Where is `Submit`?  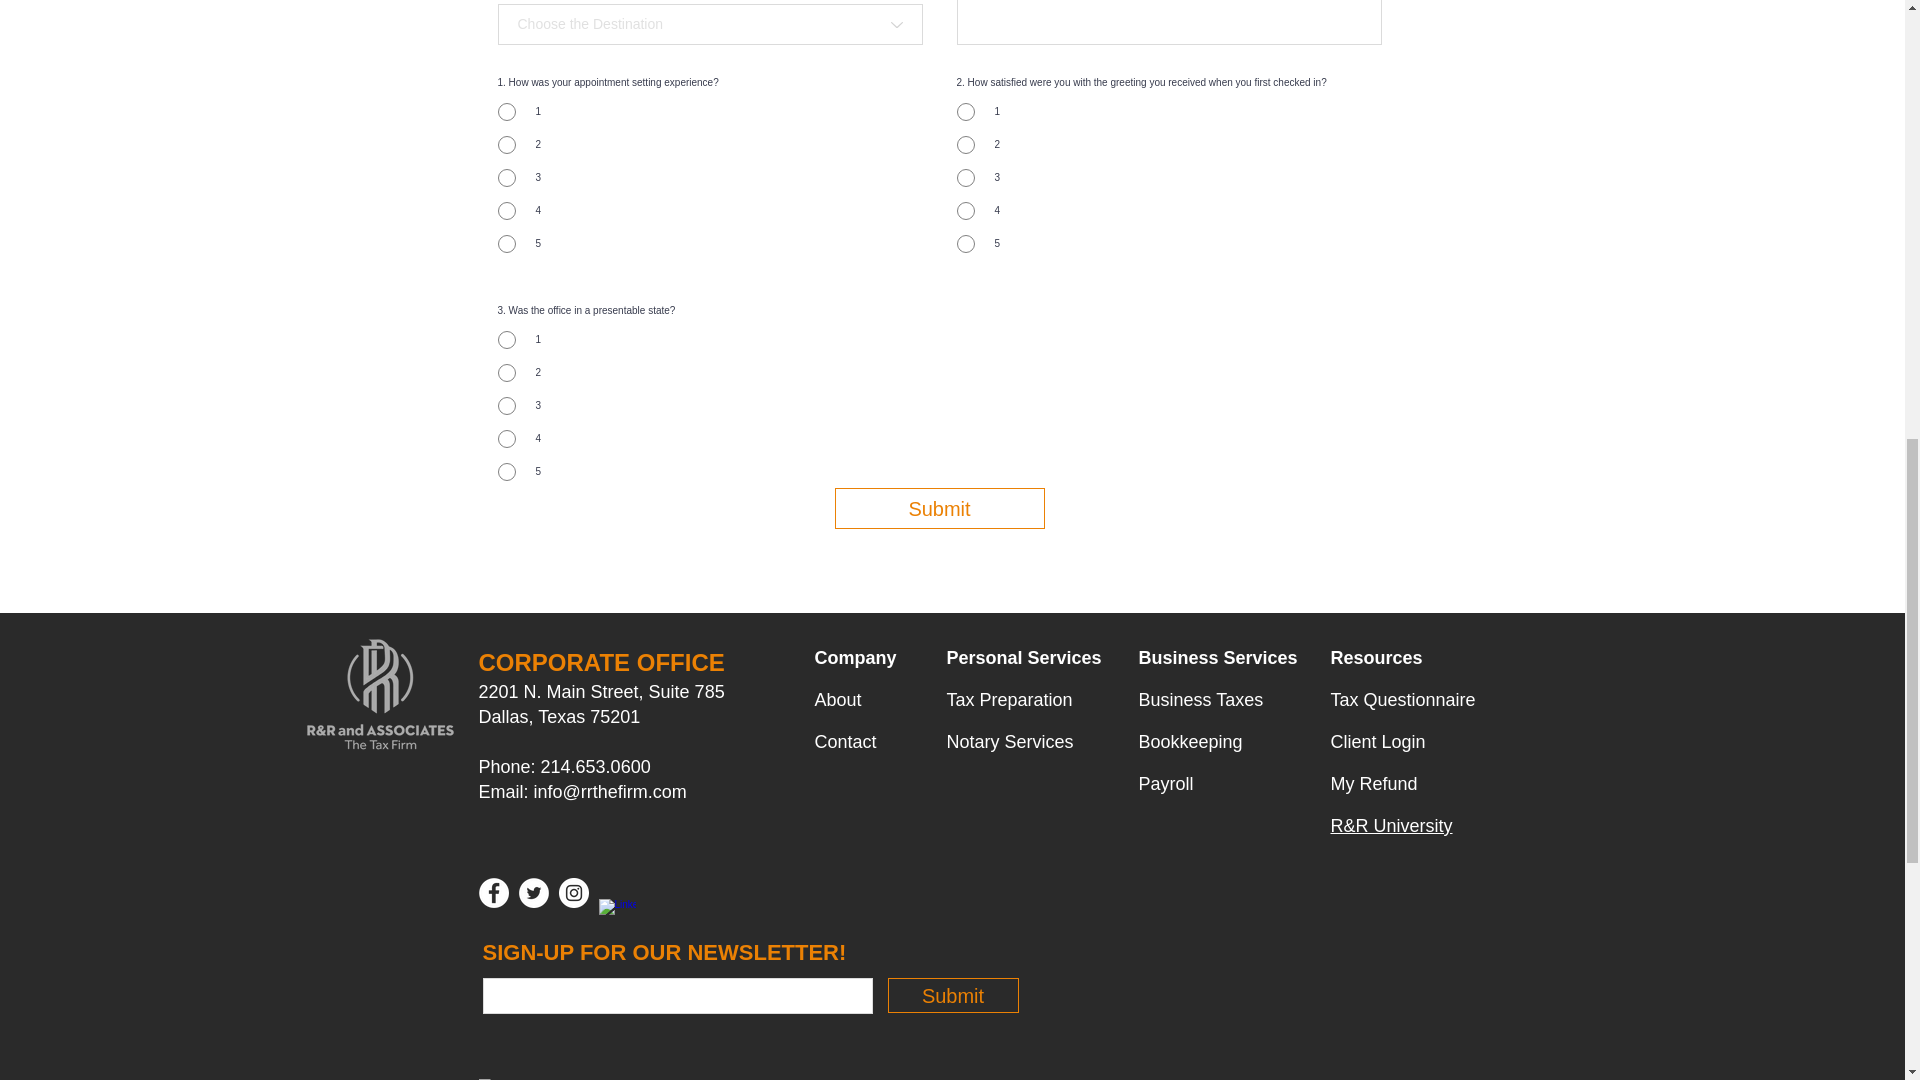 Submit is located at coordinates (938, 508).